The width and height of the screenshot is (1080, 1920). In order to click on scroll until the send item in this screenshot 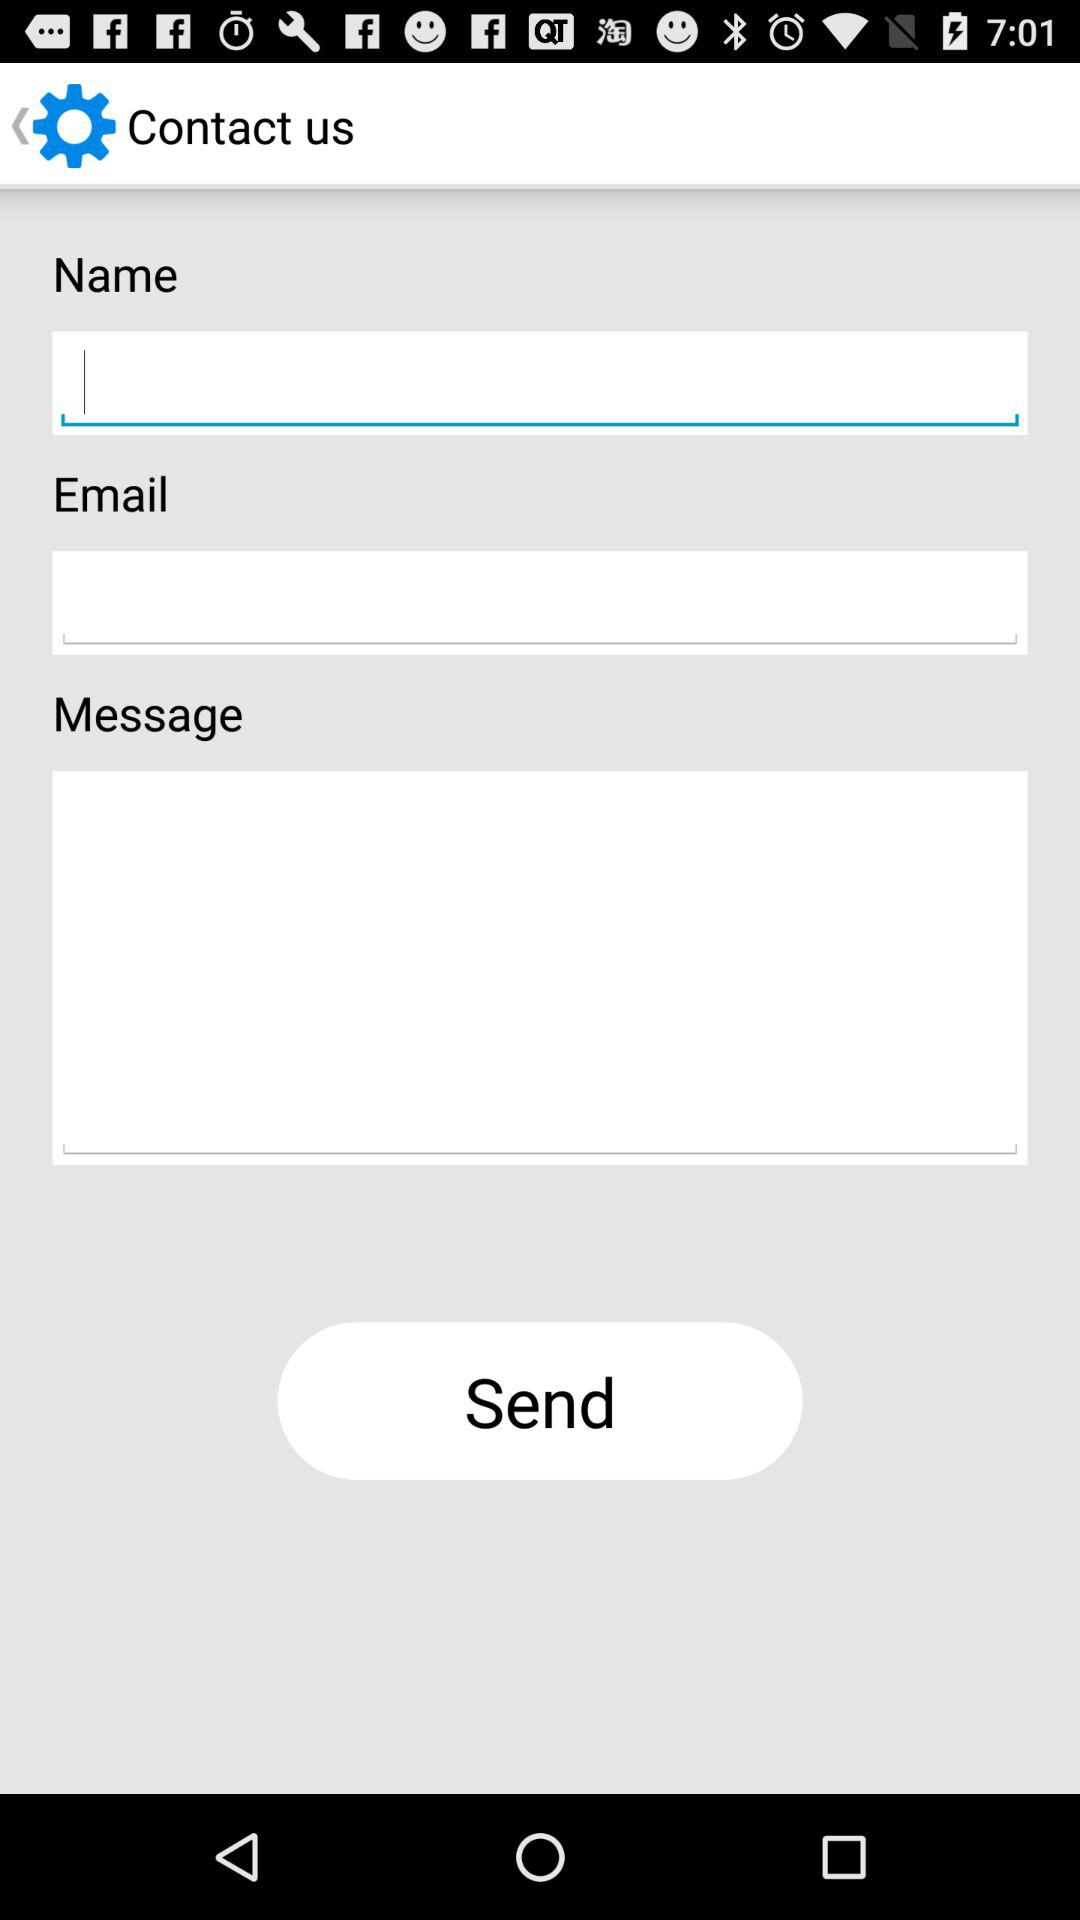, I will do `click(540, 1400)`.